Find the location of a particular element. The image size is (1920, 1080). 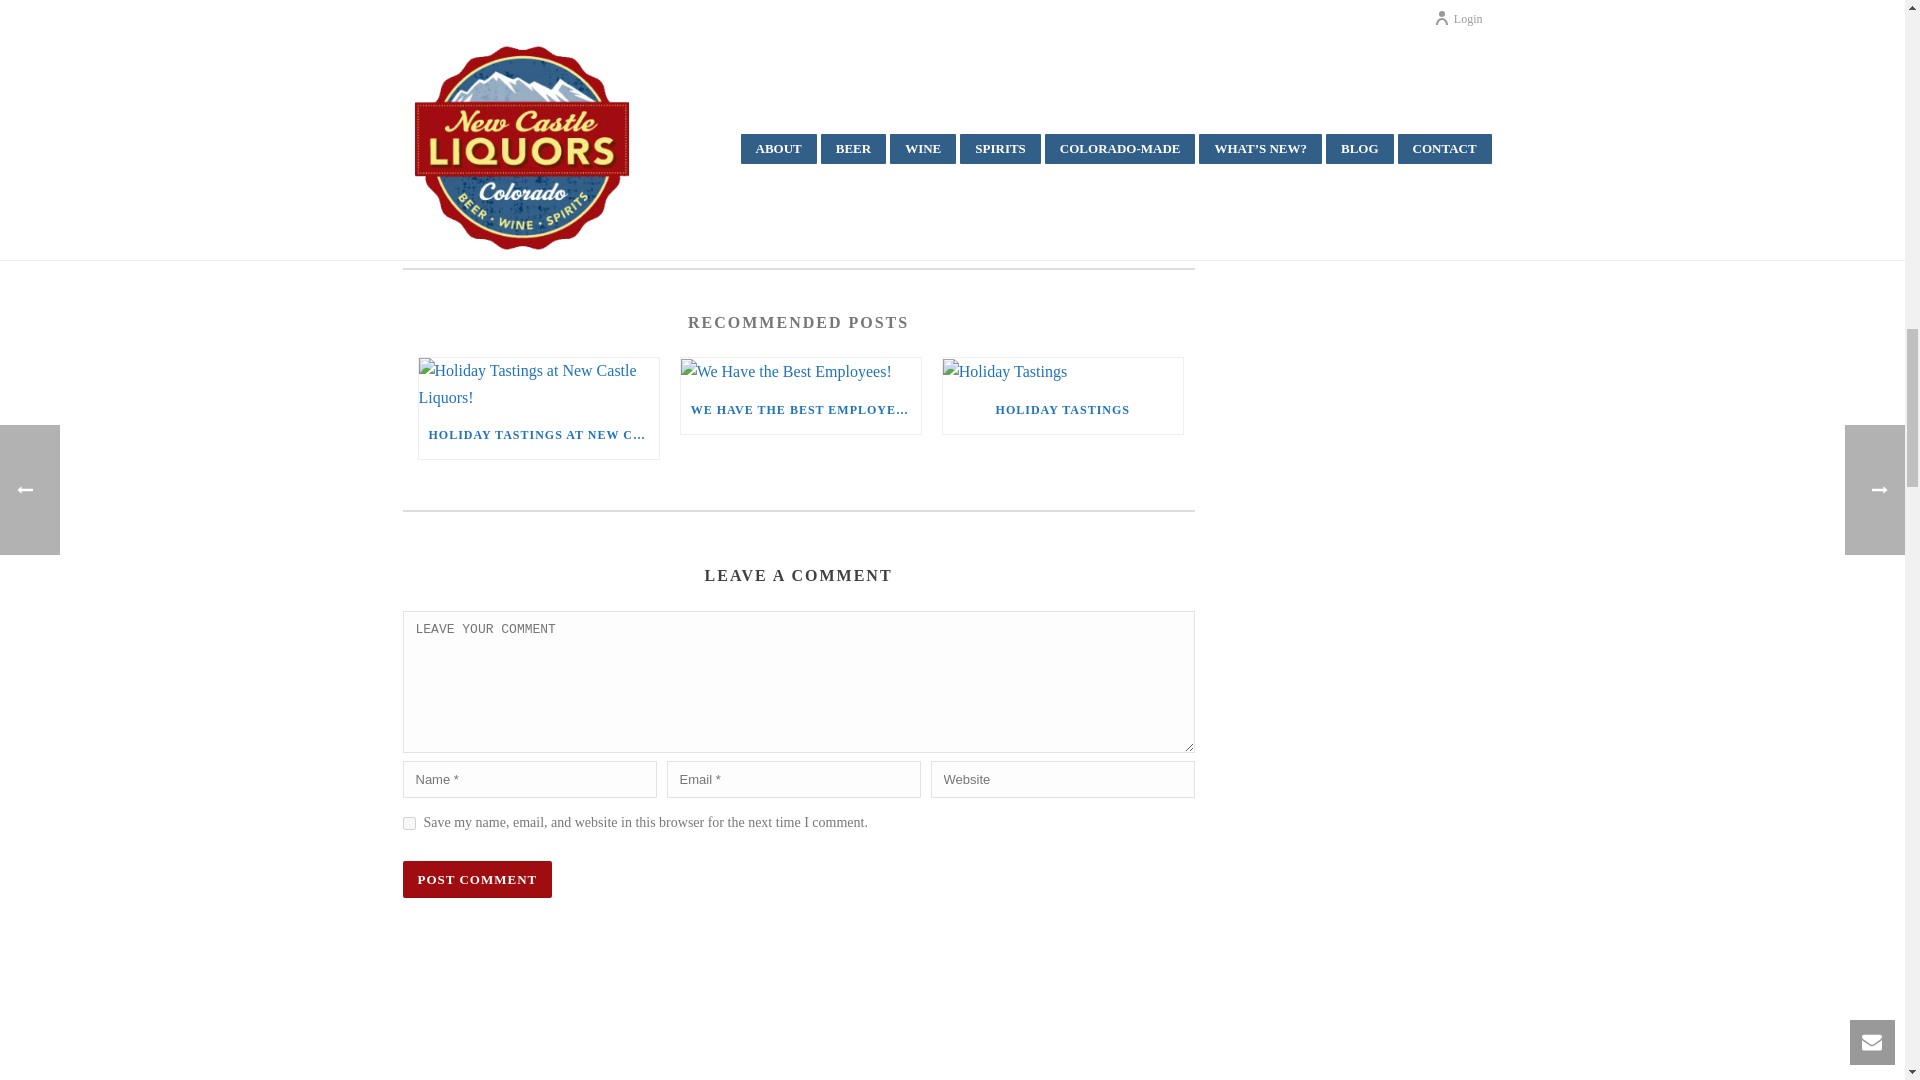

Holiday Tastings at New Castle Liquors! is located at coordinates (538, 384).